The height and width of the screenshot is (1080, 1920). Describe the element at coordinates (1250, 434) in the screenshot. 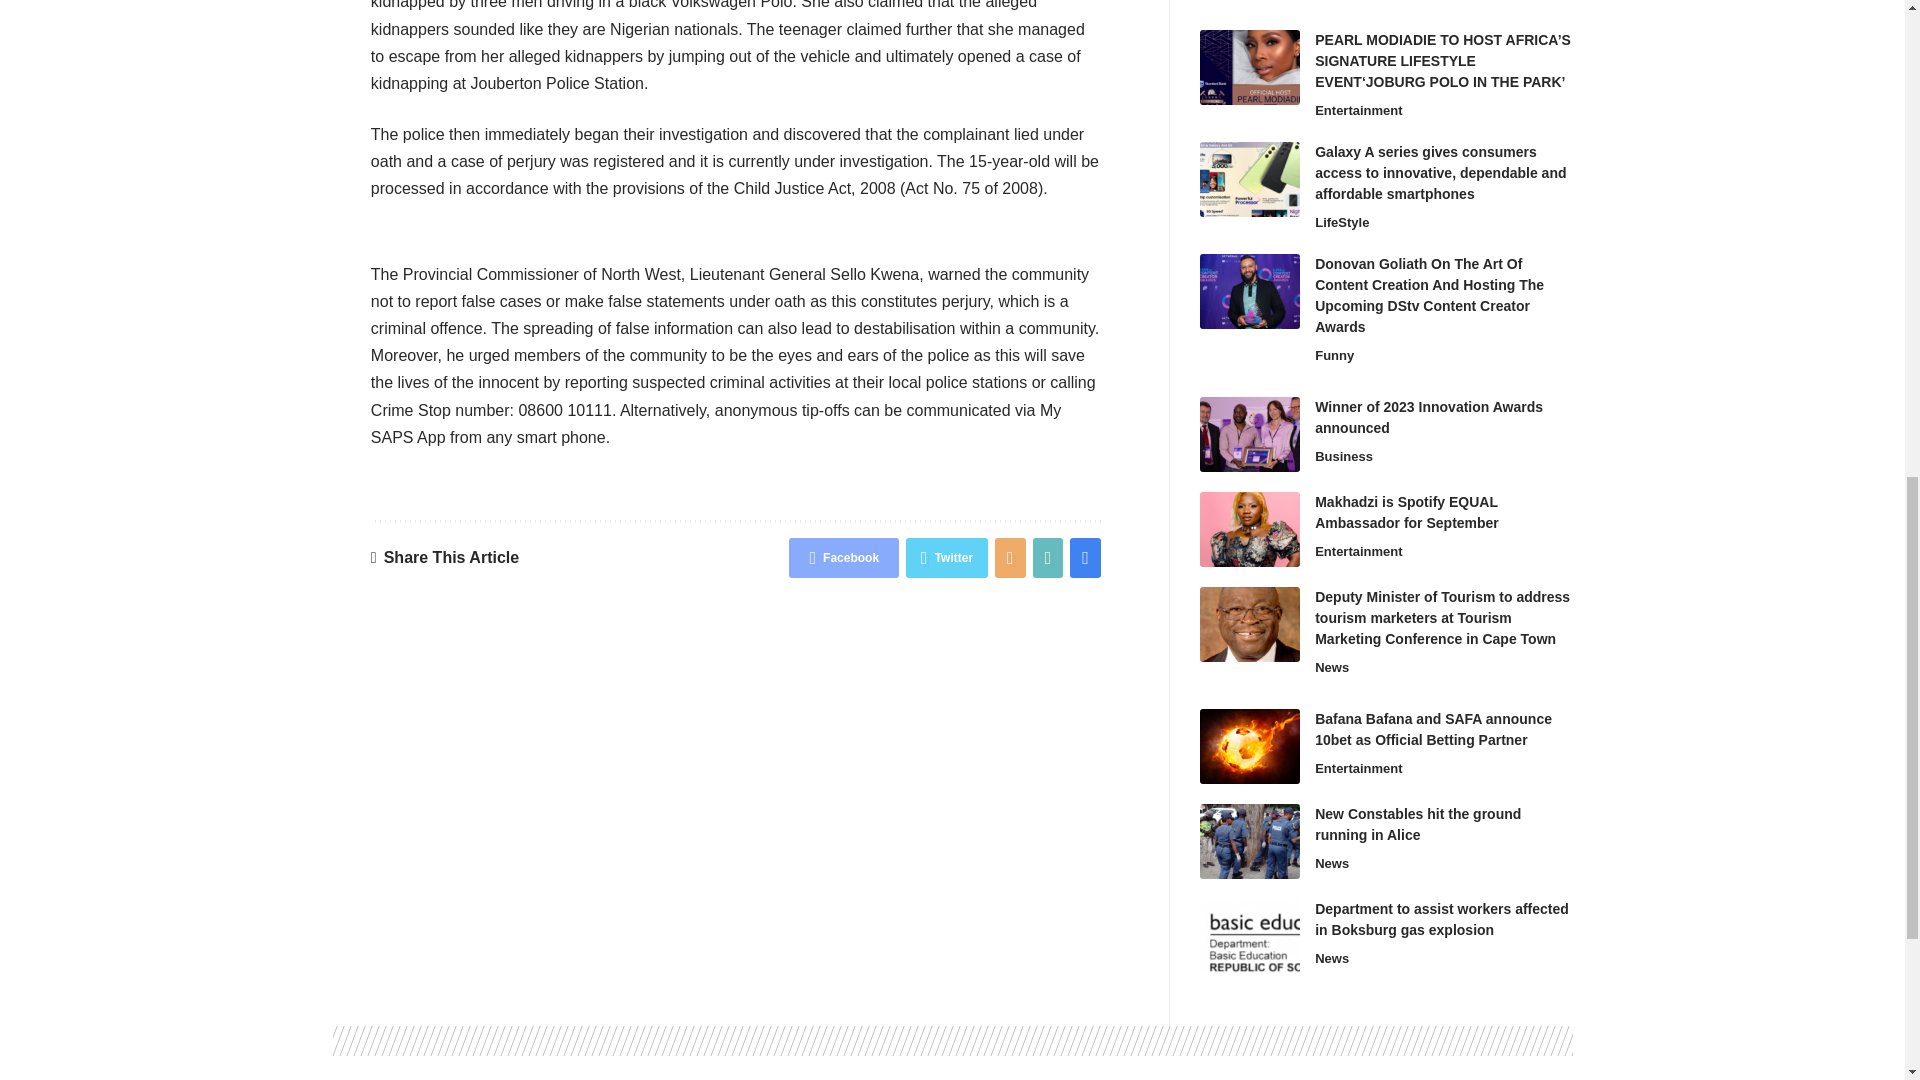

I see `Winner of 2023 Innovation Awards announced` at that location.